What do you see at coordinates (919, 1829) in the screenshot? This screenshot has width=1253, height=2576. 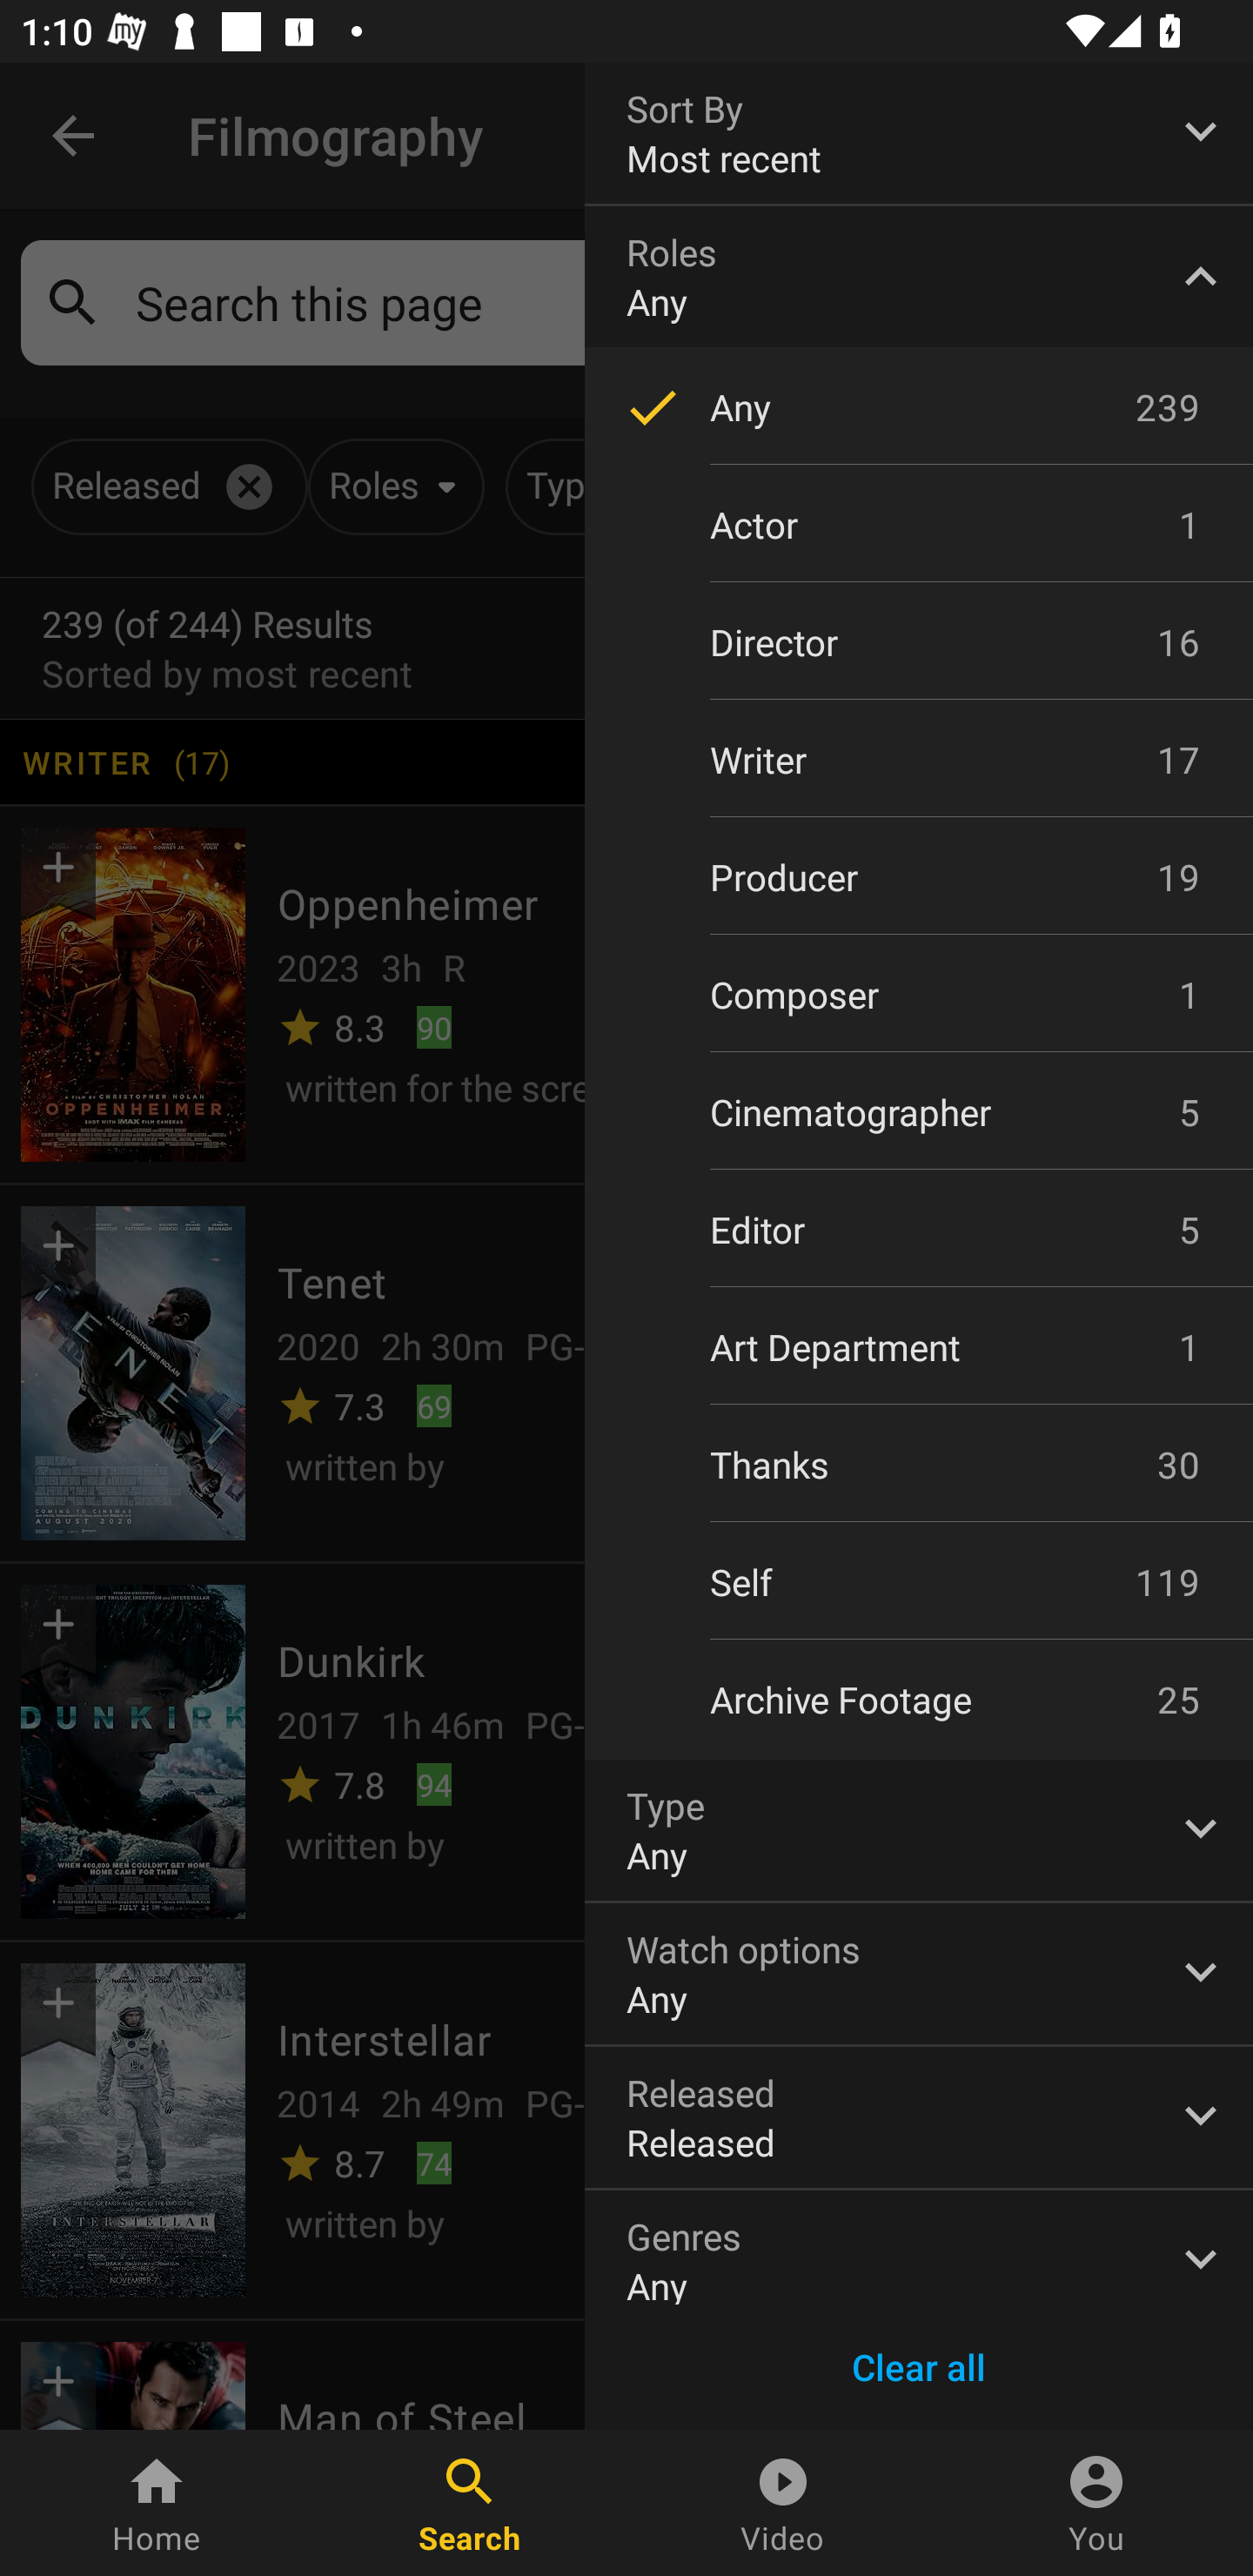 I see `Type Any` at bounding box center [919, 1829].